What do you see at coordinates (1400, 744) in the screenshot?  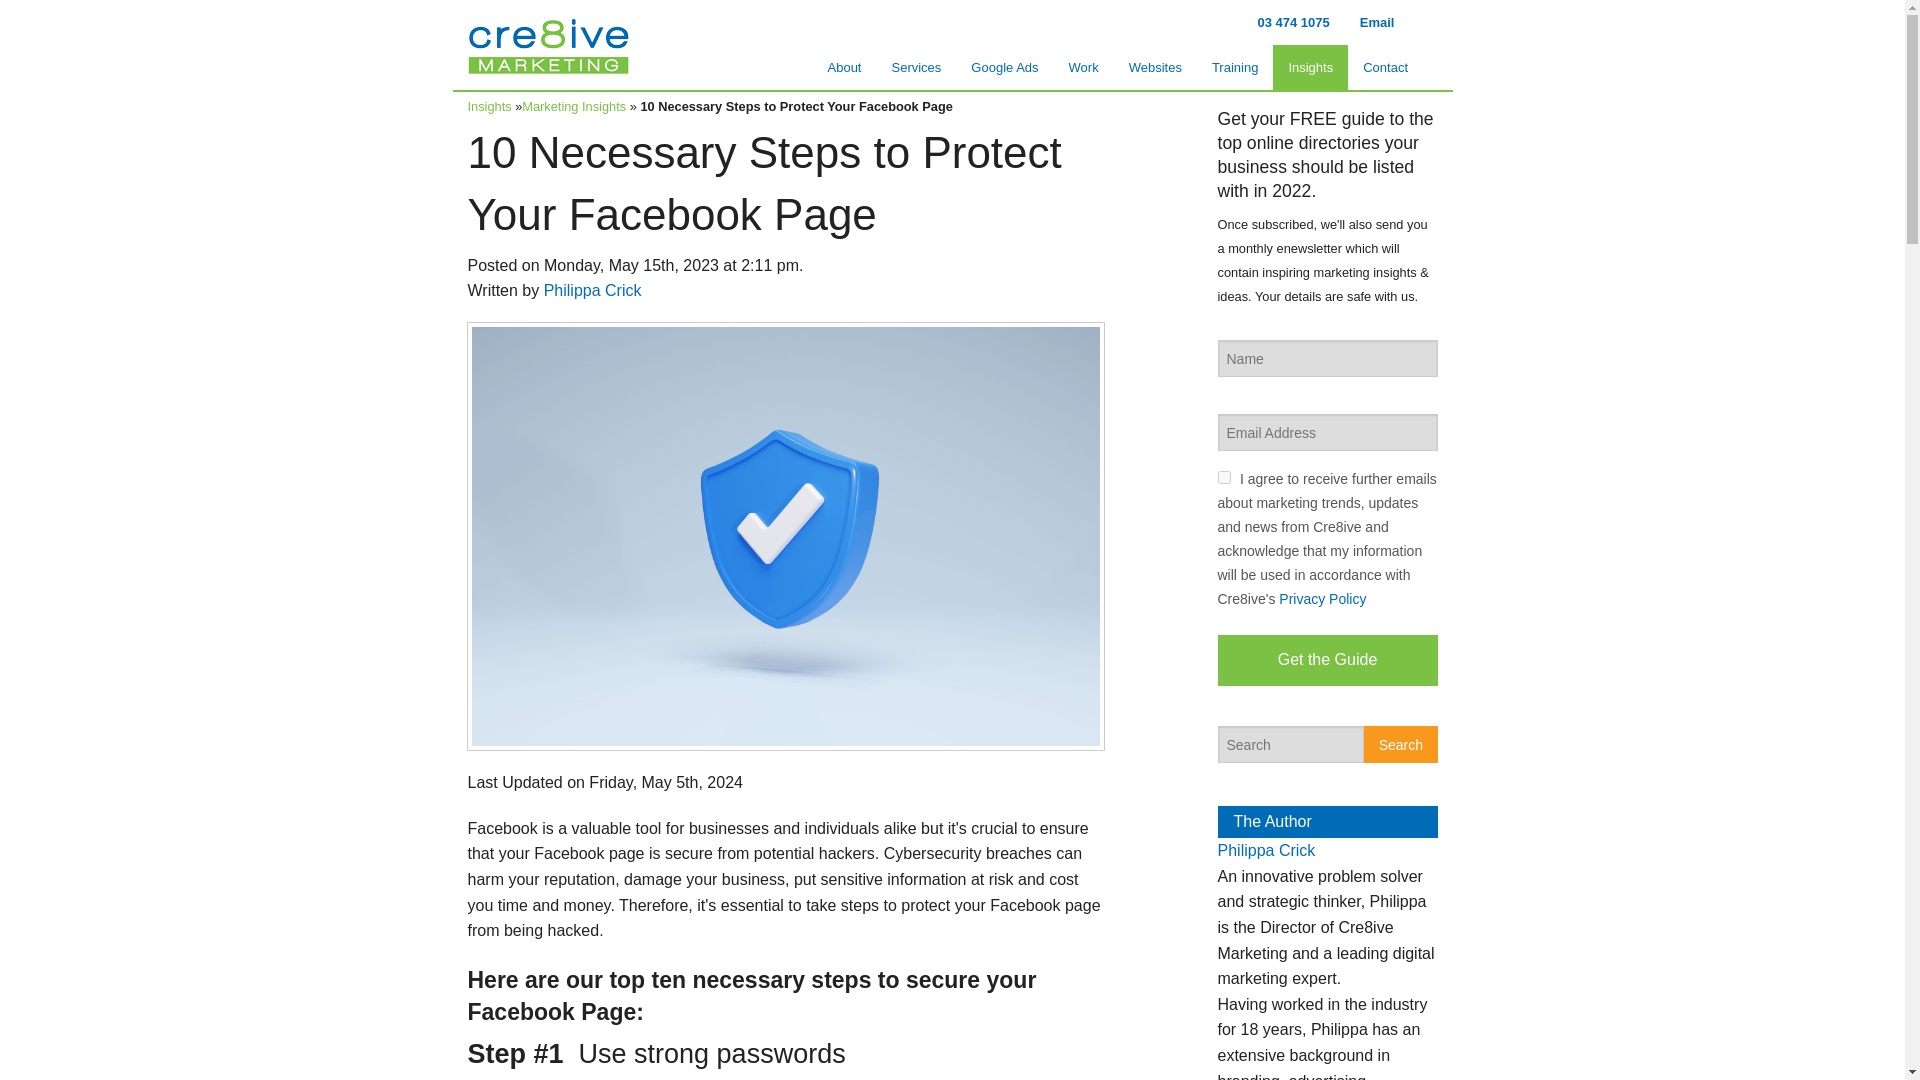 I see `Search` at bounding box center [1400, 744].